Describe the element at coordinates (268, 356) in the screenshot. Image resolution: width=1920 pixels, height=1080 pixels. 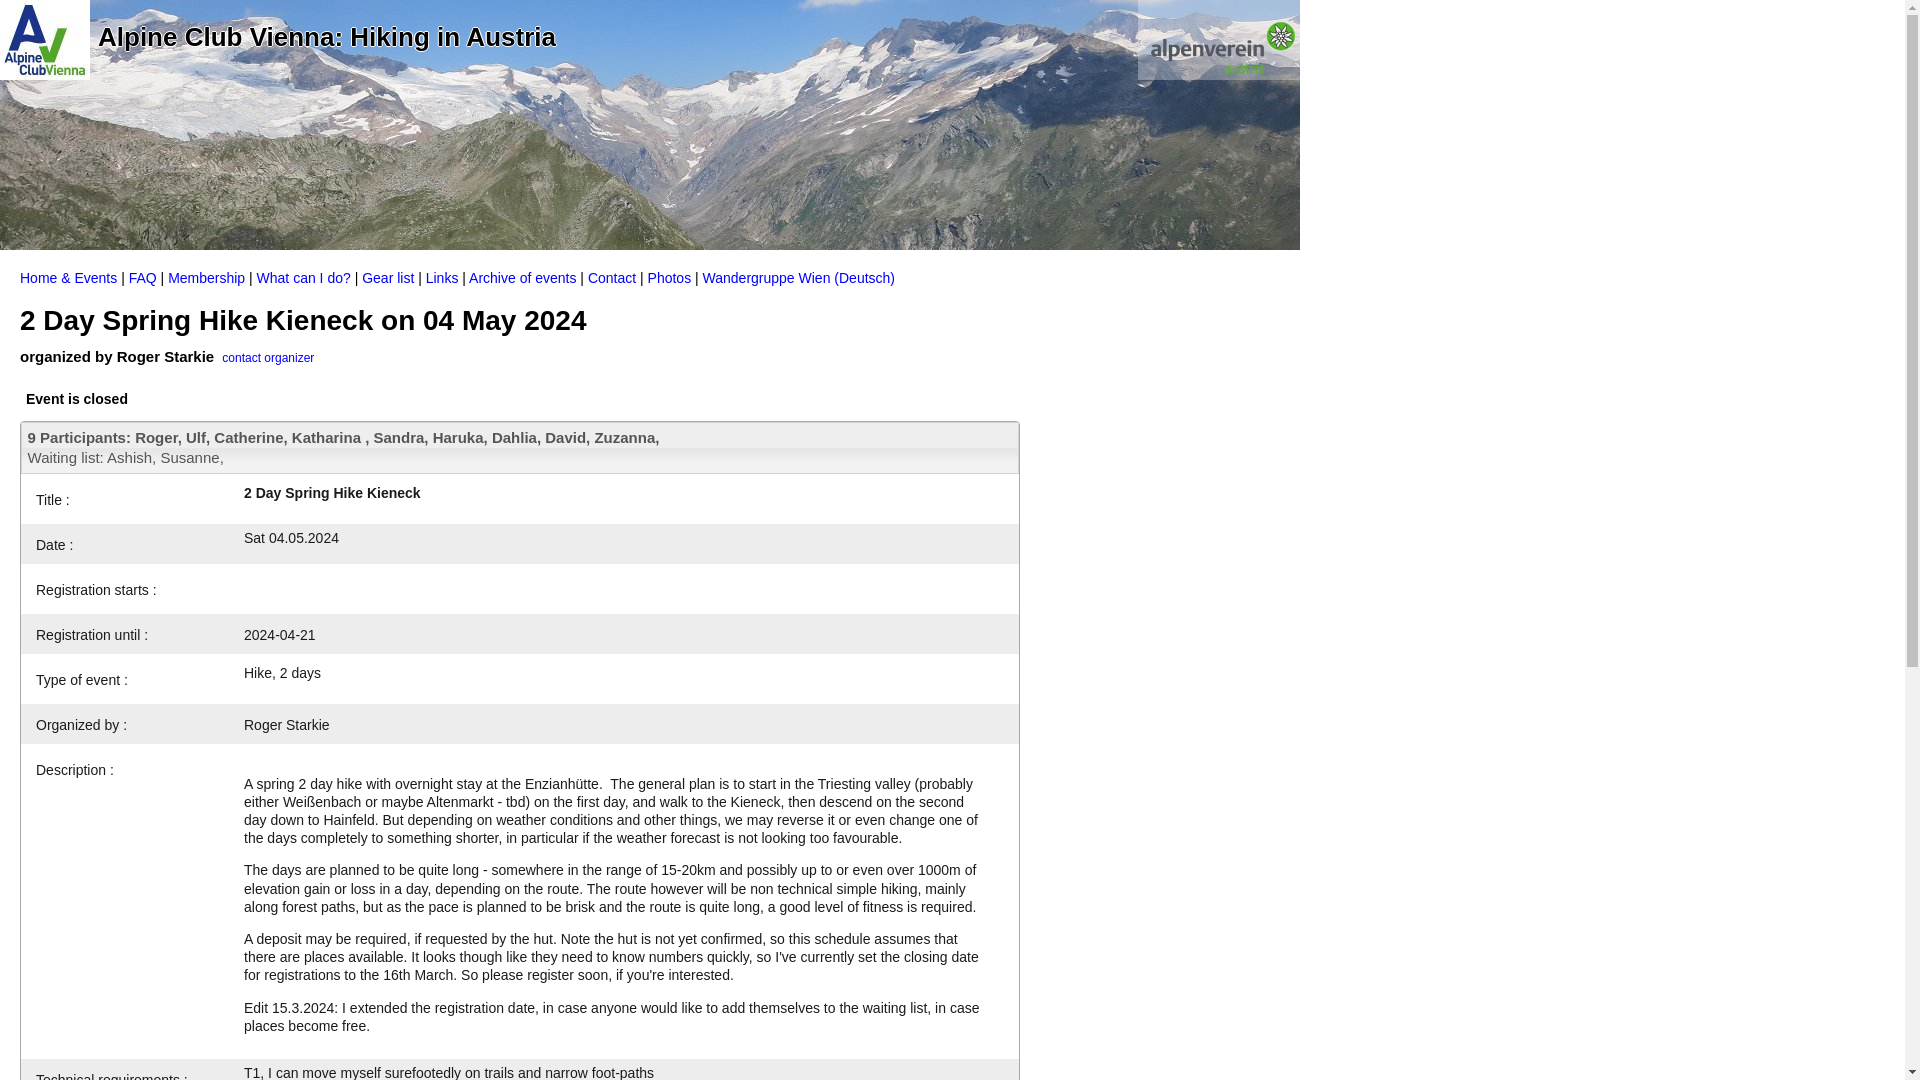
I see `contact organizer` at that location.